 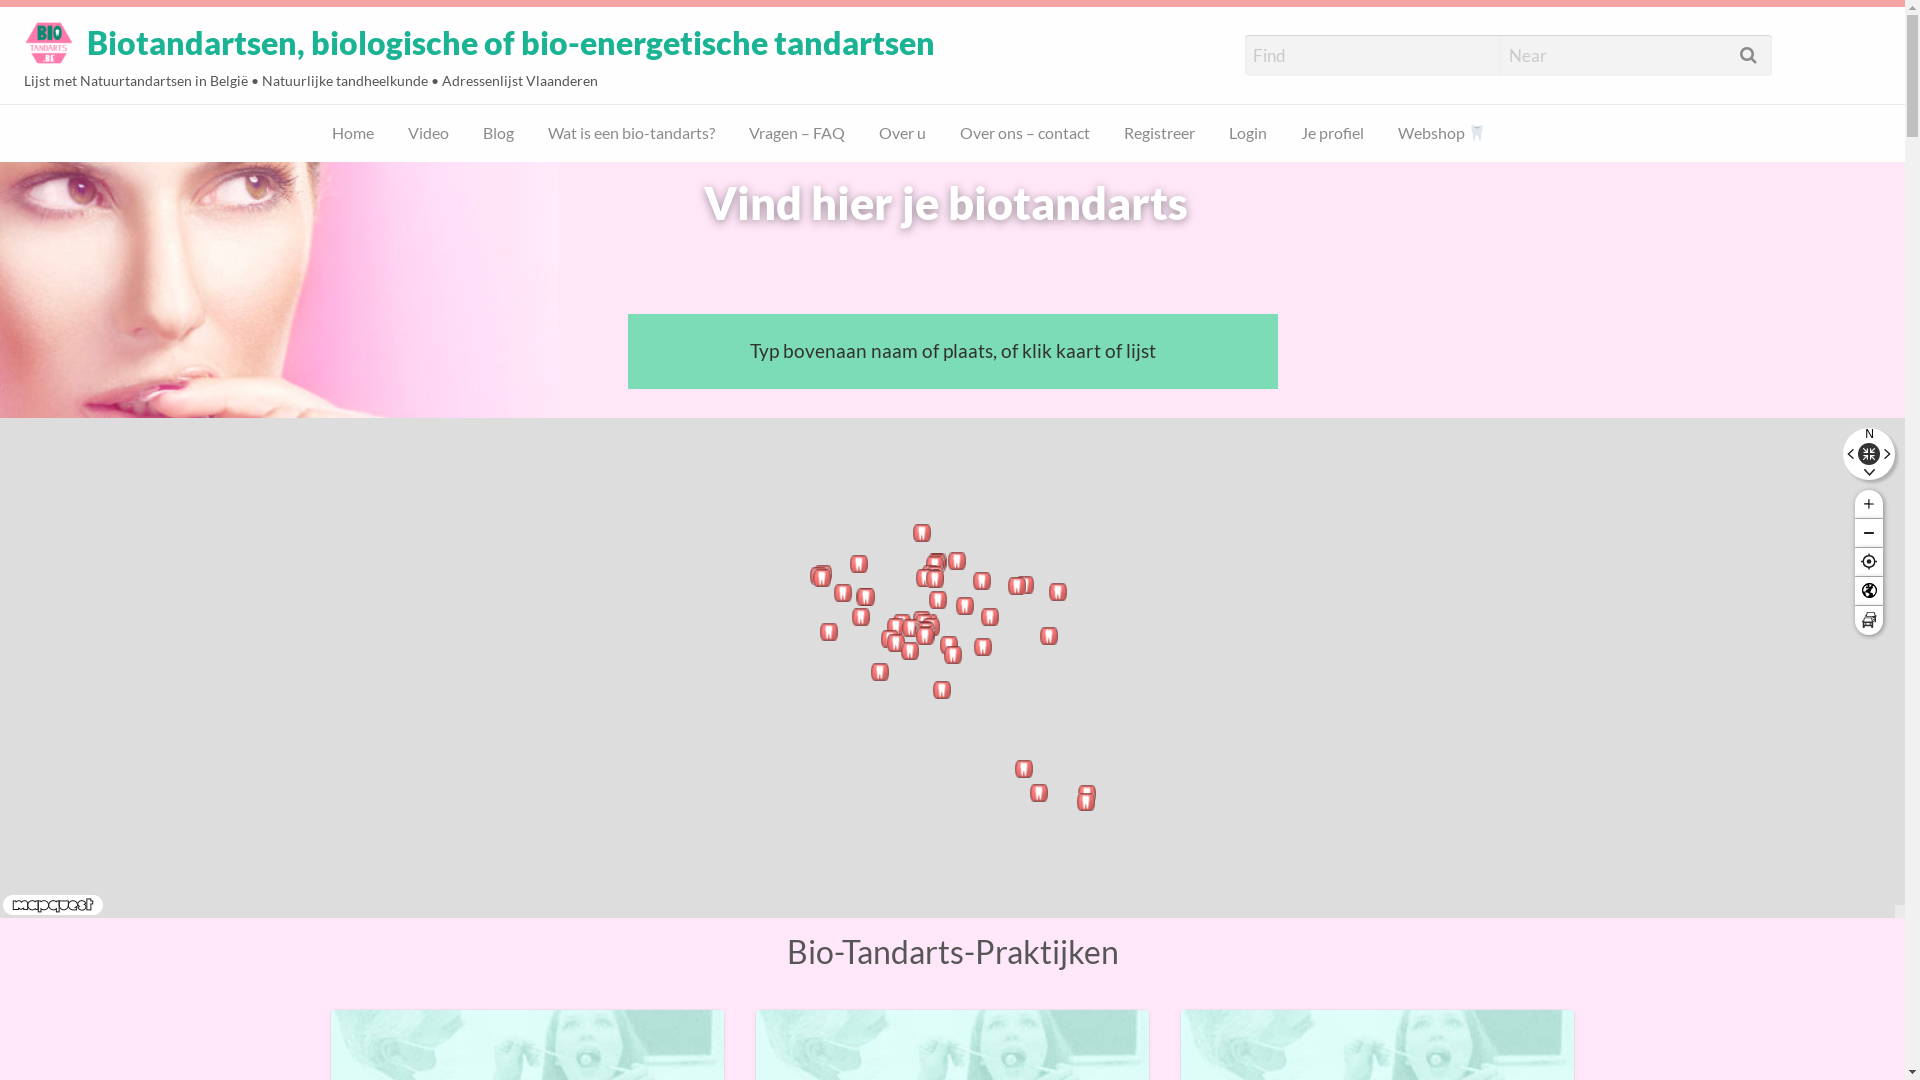 What do you see at coordinates (937, 563) in the screenshot?
I see `Jean Huynen` at bounding box center [937, 563].